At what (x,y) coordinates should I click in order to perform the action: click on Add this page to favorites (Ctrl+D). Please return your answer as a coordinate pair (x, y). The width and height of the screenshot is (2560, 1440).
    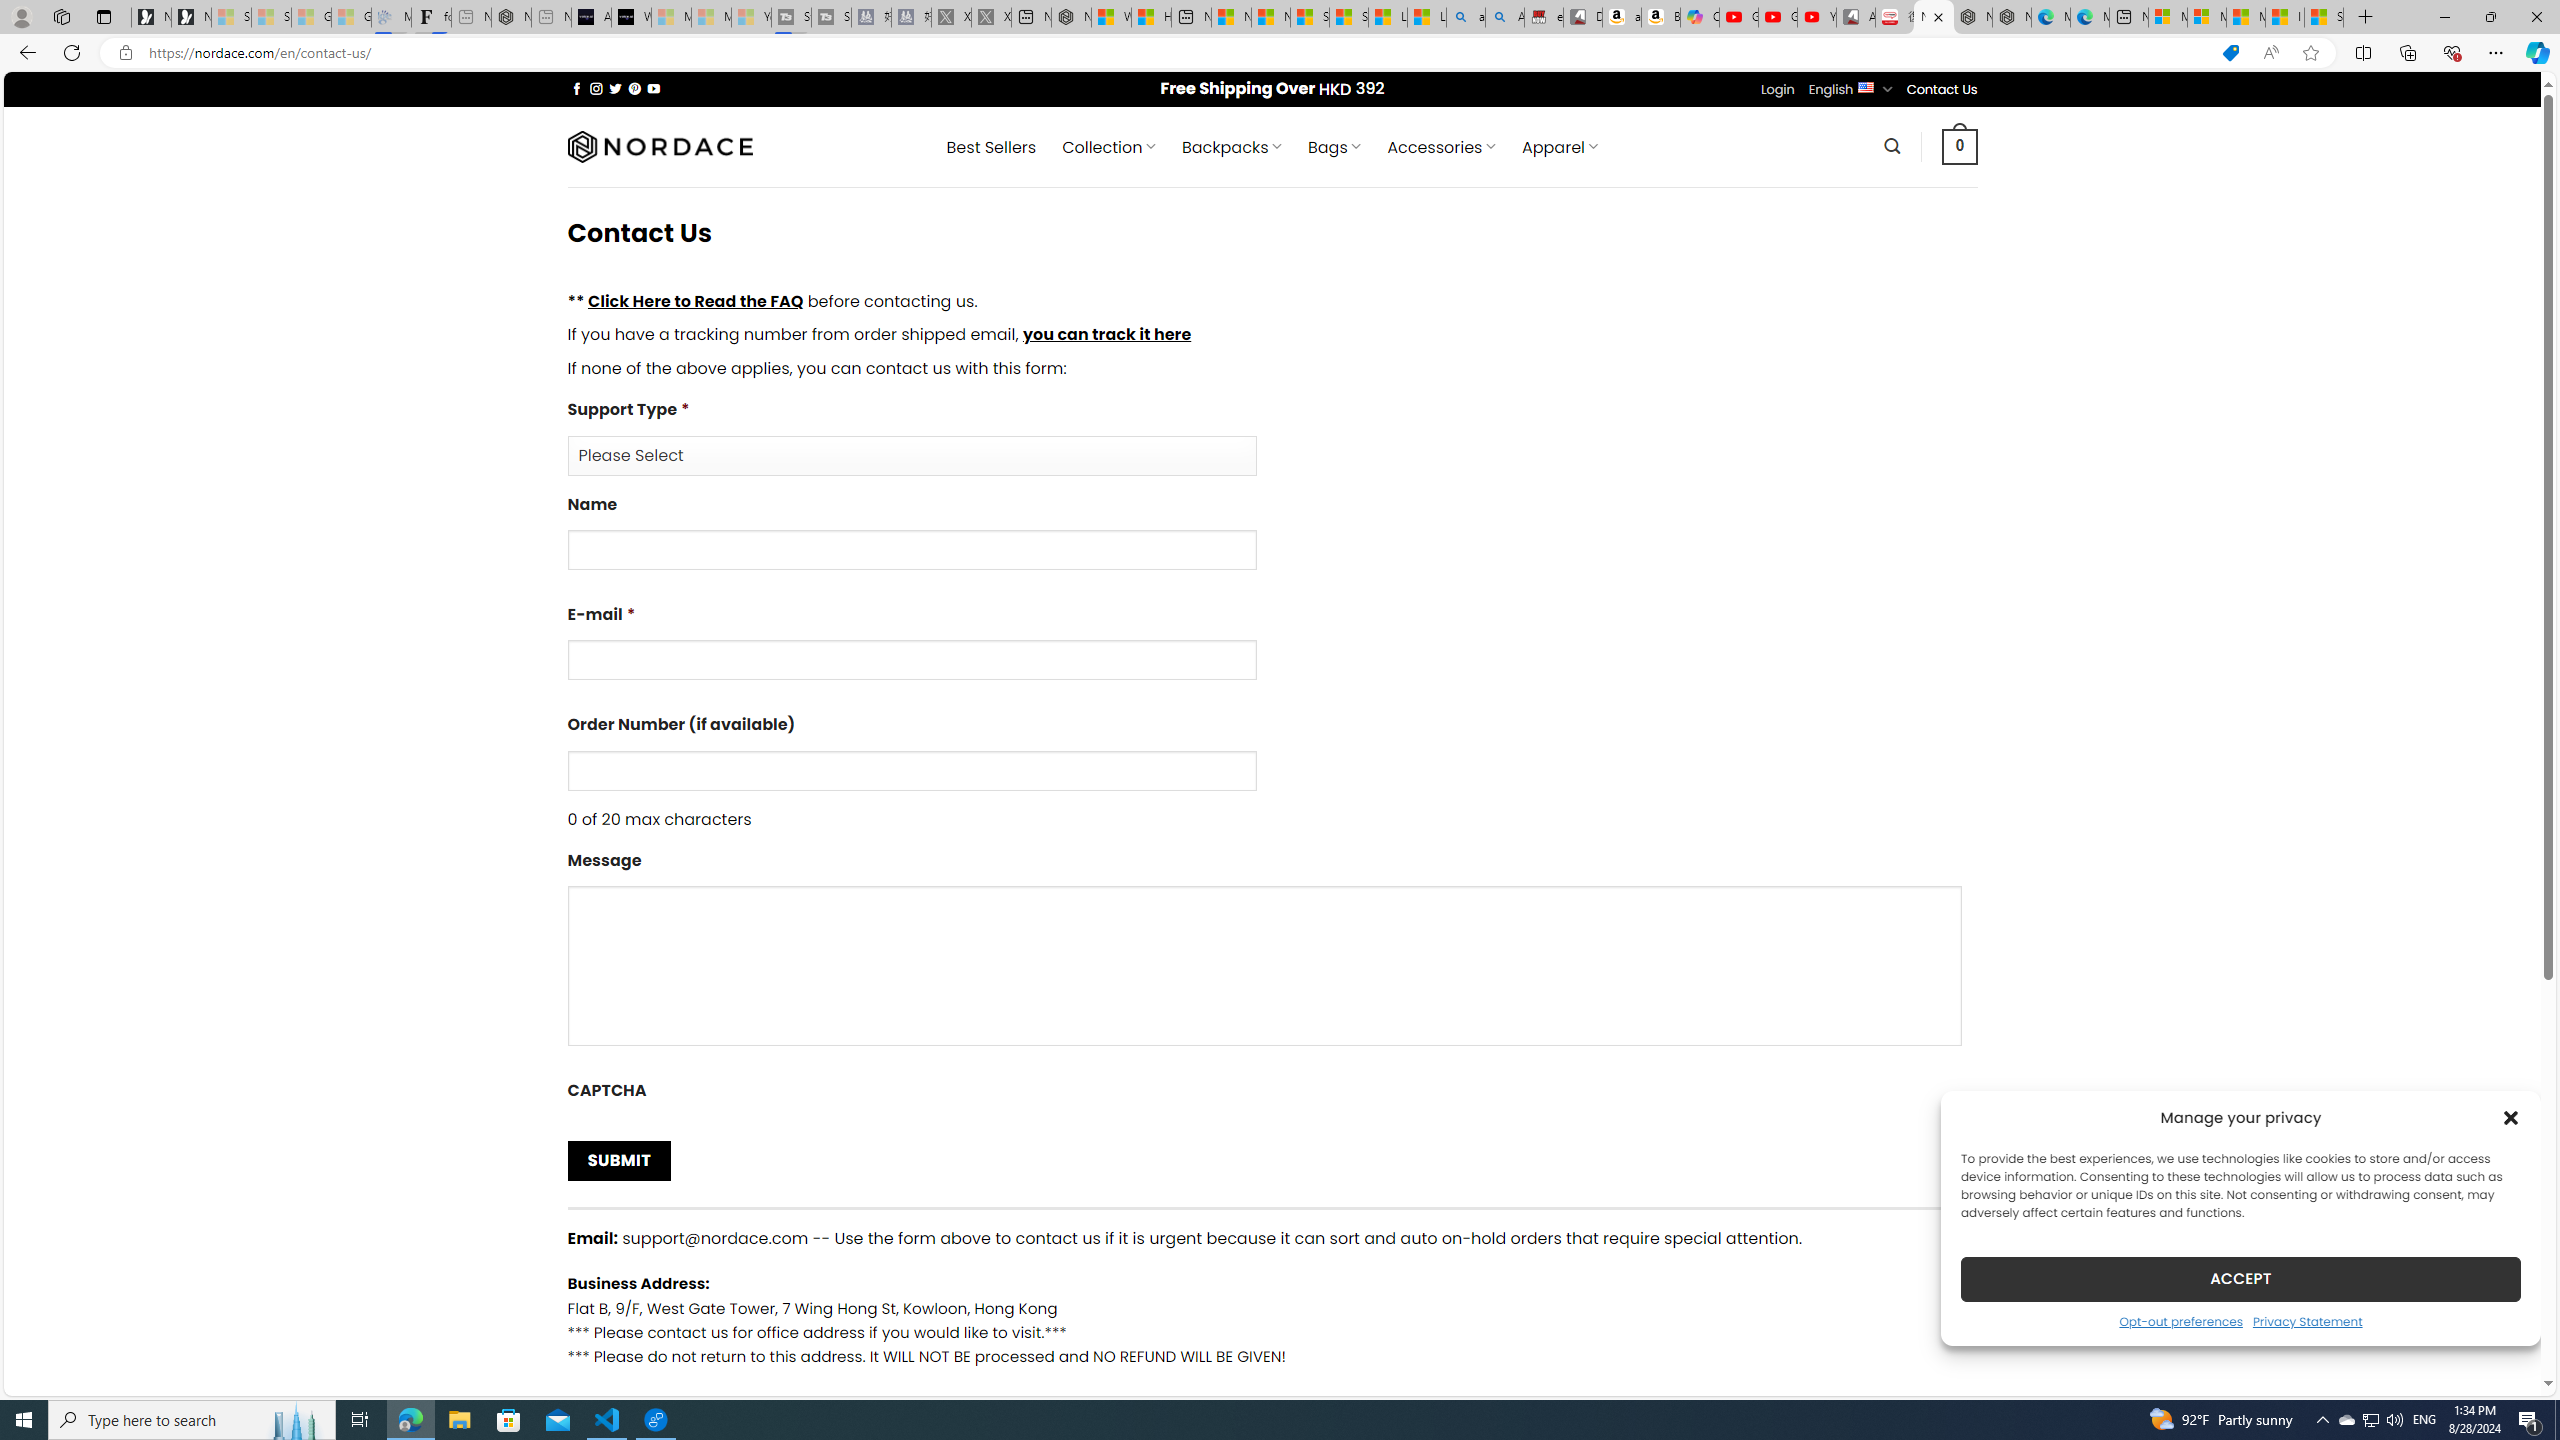
    Looking at the image, I should click on (2312, 53).